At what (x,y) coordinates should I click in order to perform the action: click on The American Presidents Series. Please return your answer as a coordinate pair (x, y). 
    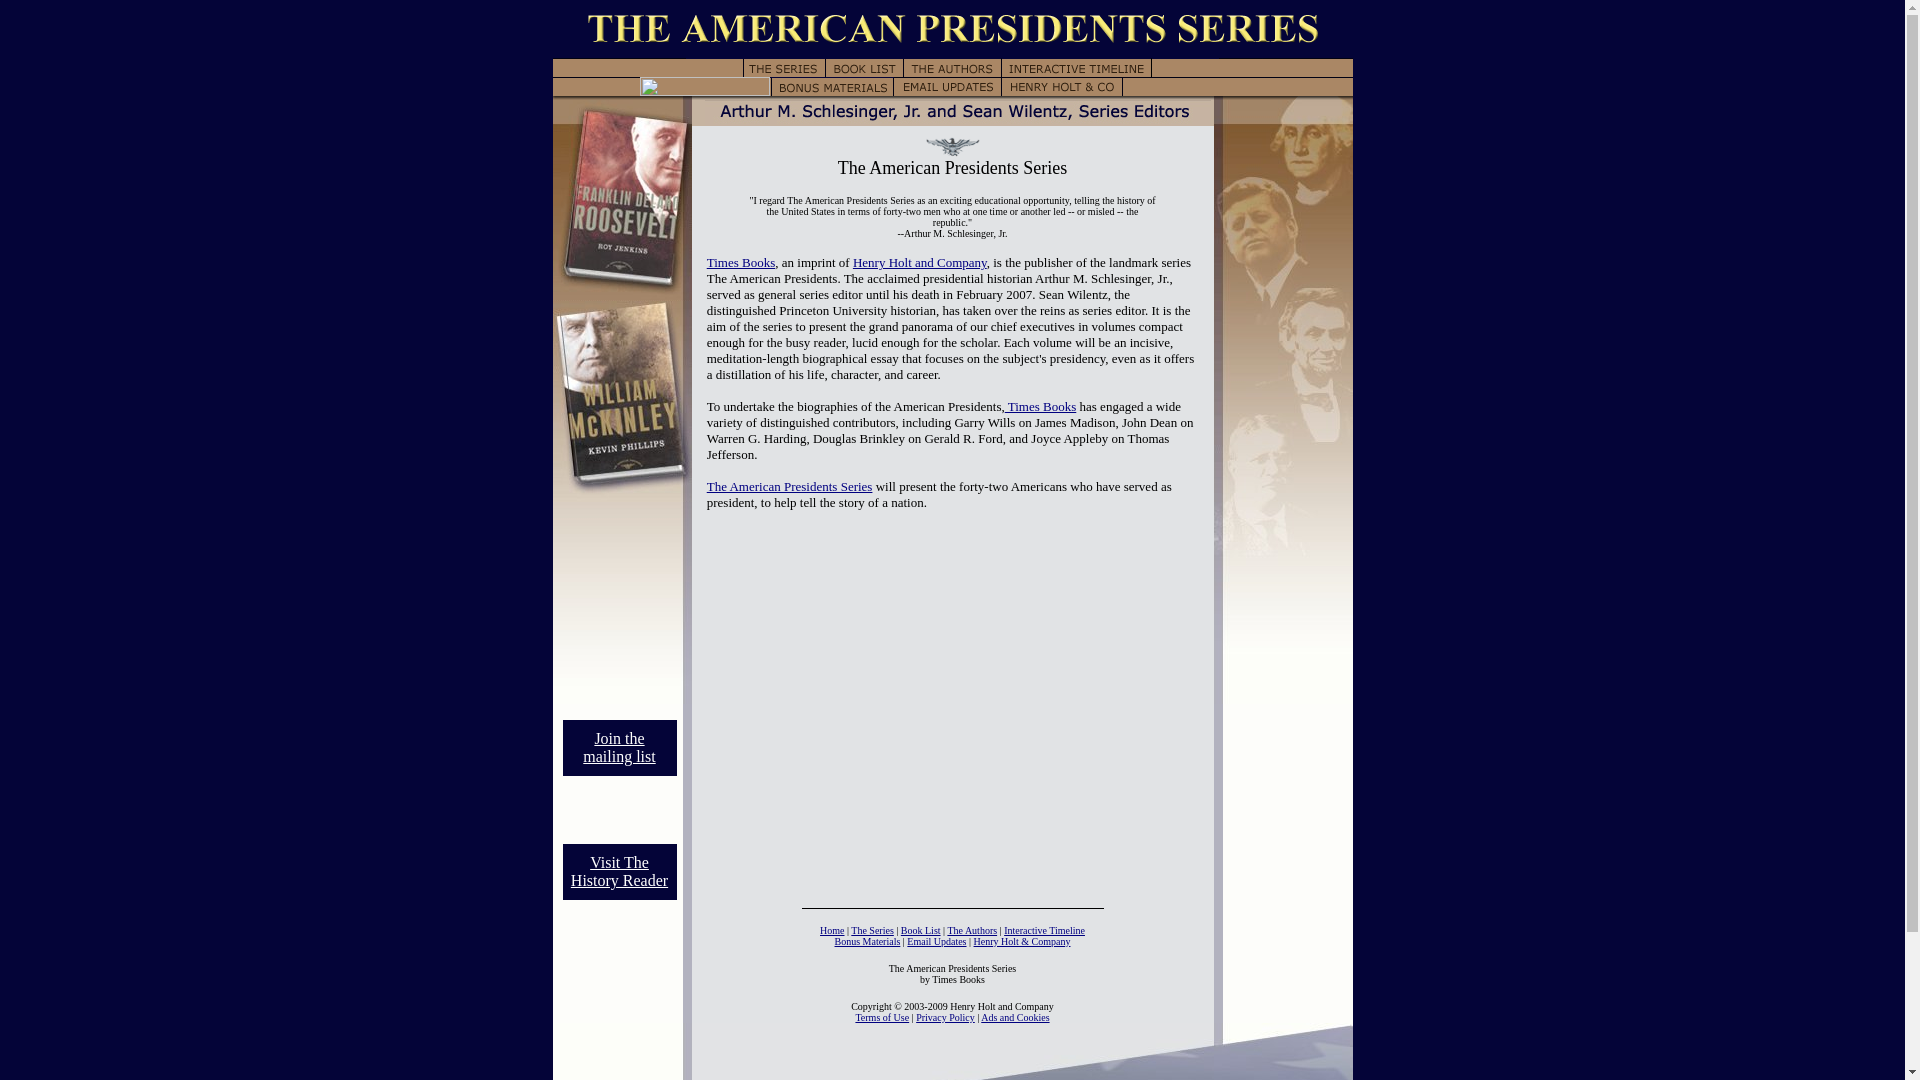
    Looking at the image, I should click on (790, 486).